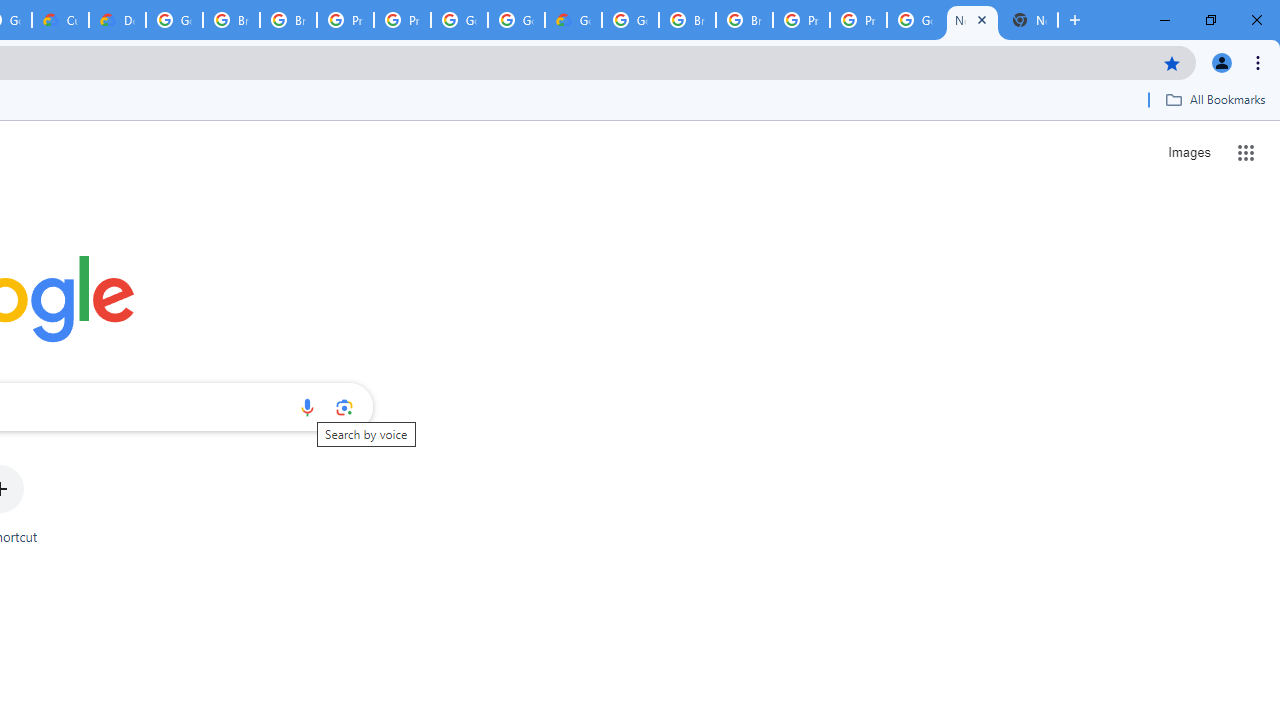  I want to click on Customer Care | Google Cloud, so click(60, 20).